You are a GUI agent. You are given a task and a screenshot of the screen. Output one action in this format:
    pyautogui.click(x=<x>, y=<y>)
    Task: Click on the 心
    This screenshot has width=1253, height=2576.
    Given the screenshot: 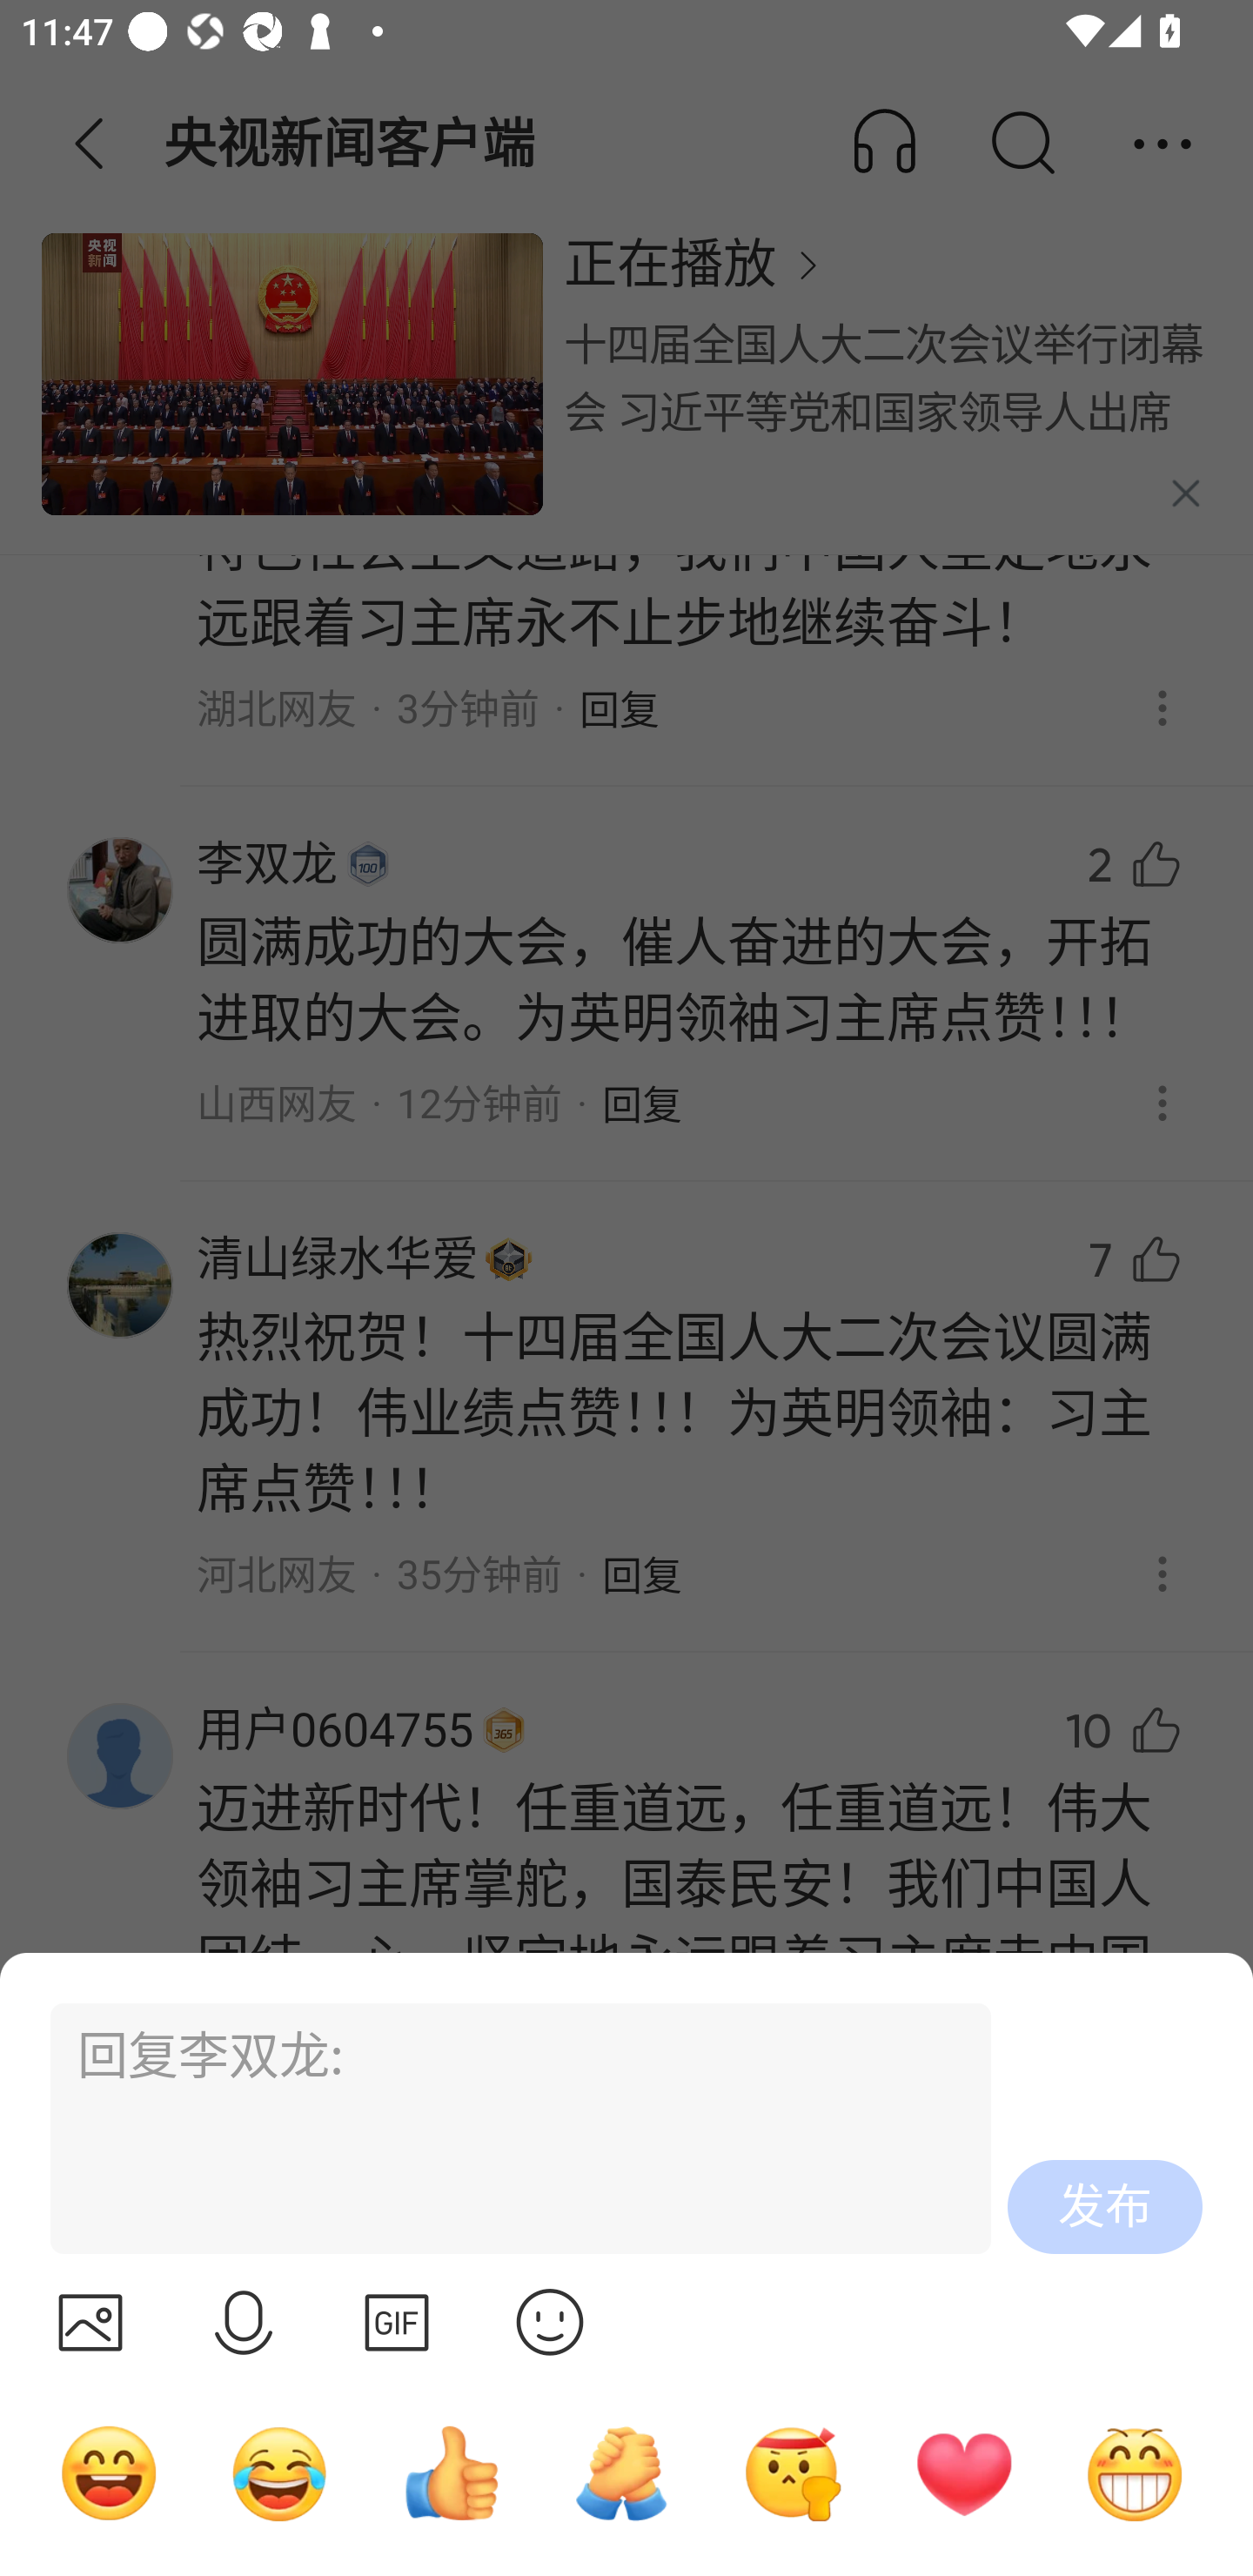 What is the action you would take?
    pyautogui.click(x=963, y=2472)
    